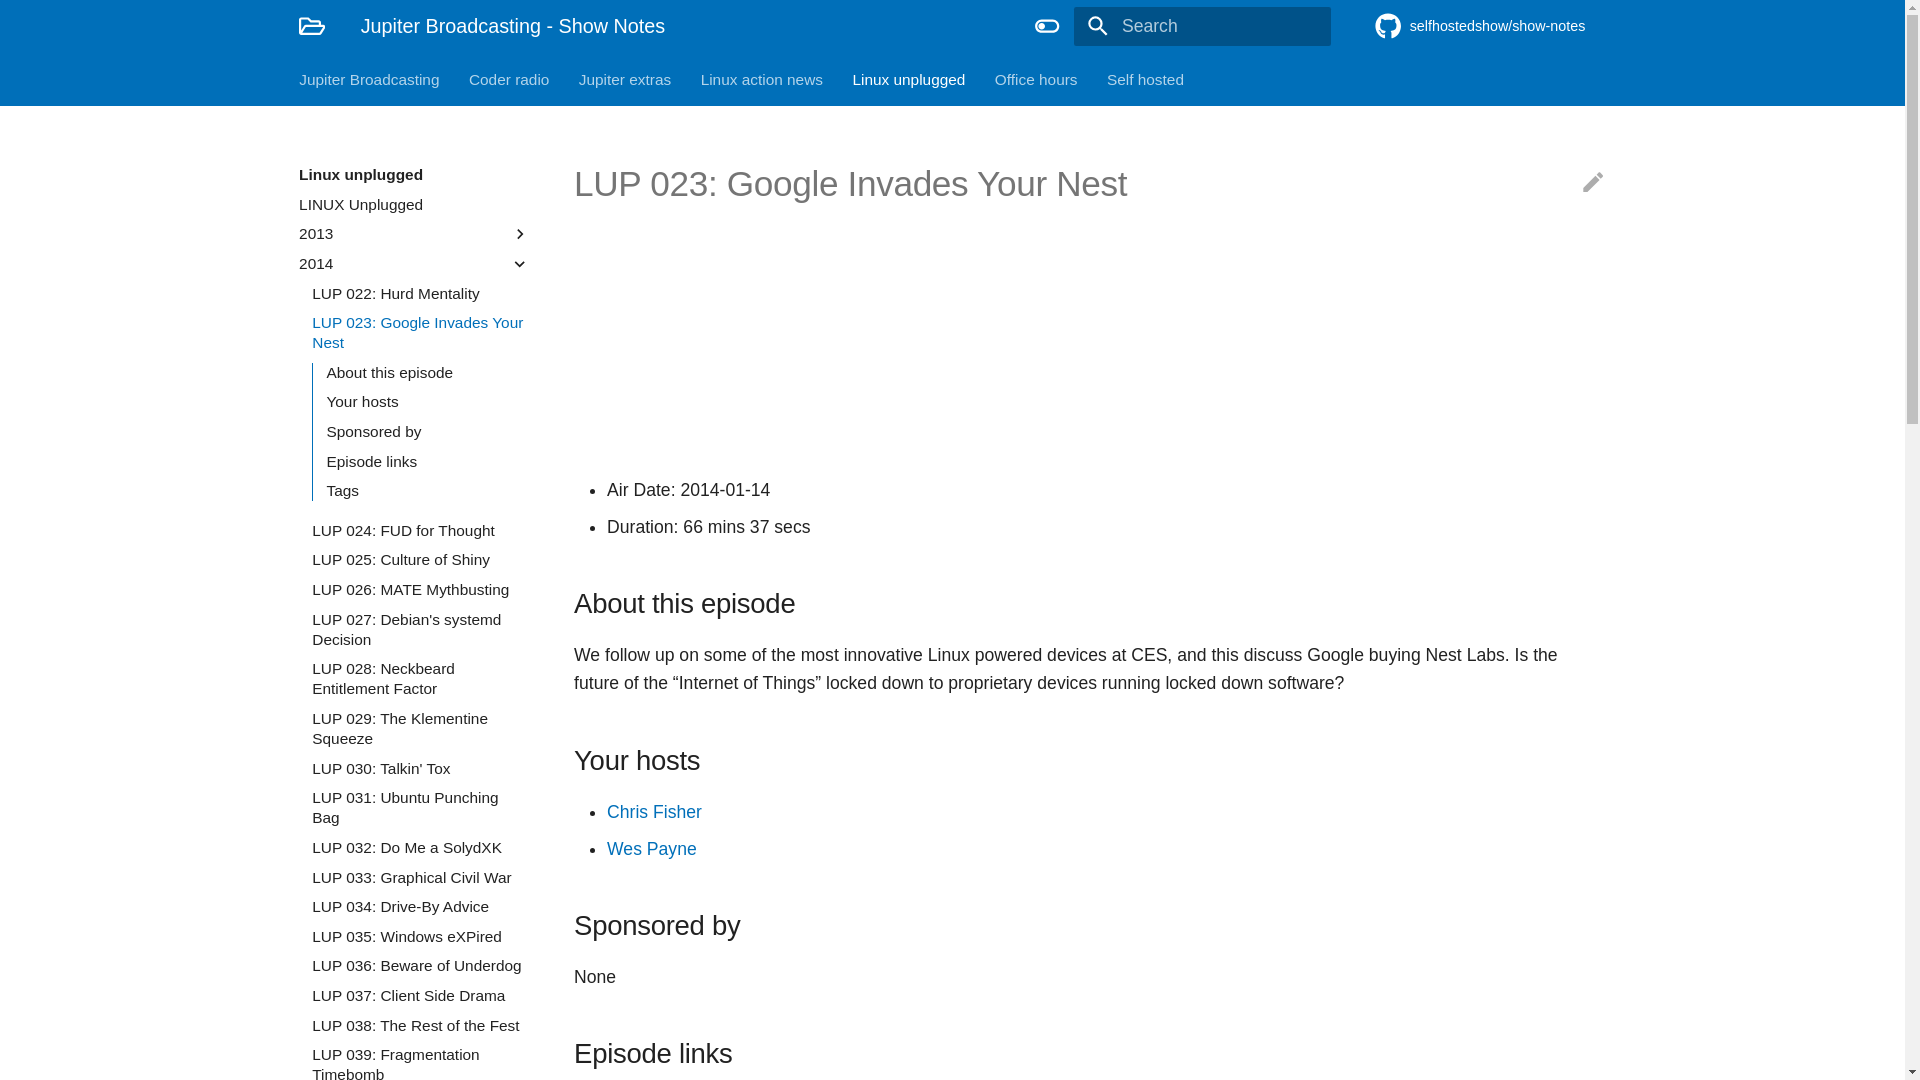 The width and height of the screenshot is (1920, 1080). What do you see at coordinates (508, 78) in the screenshot?
I see `Coder radio` at bounding box center [508, 78].